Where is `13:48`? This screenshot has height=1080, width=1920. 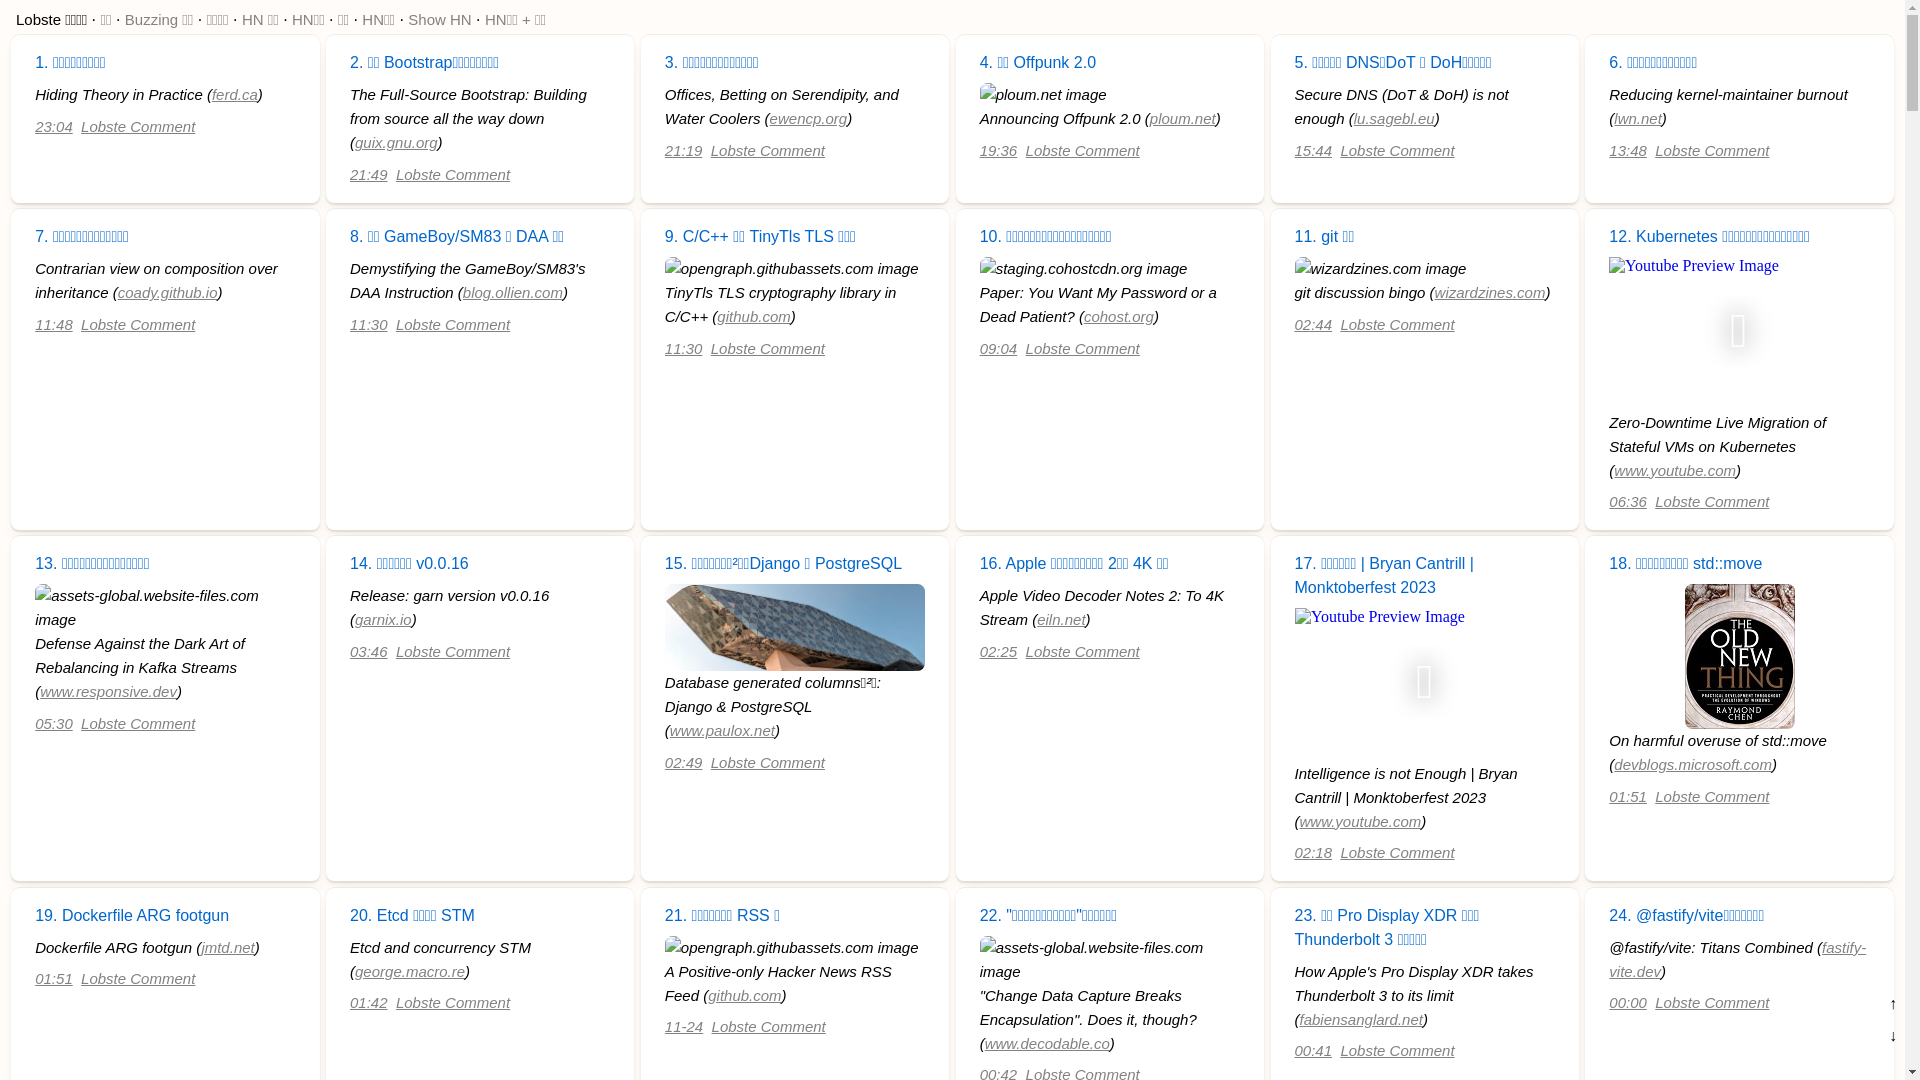 13:48 is located at coordinates (1628, 150).